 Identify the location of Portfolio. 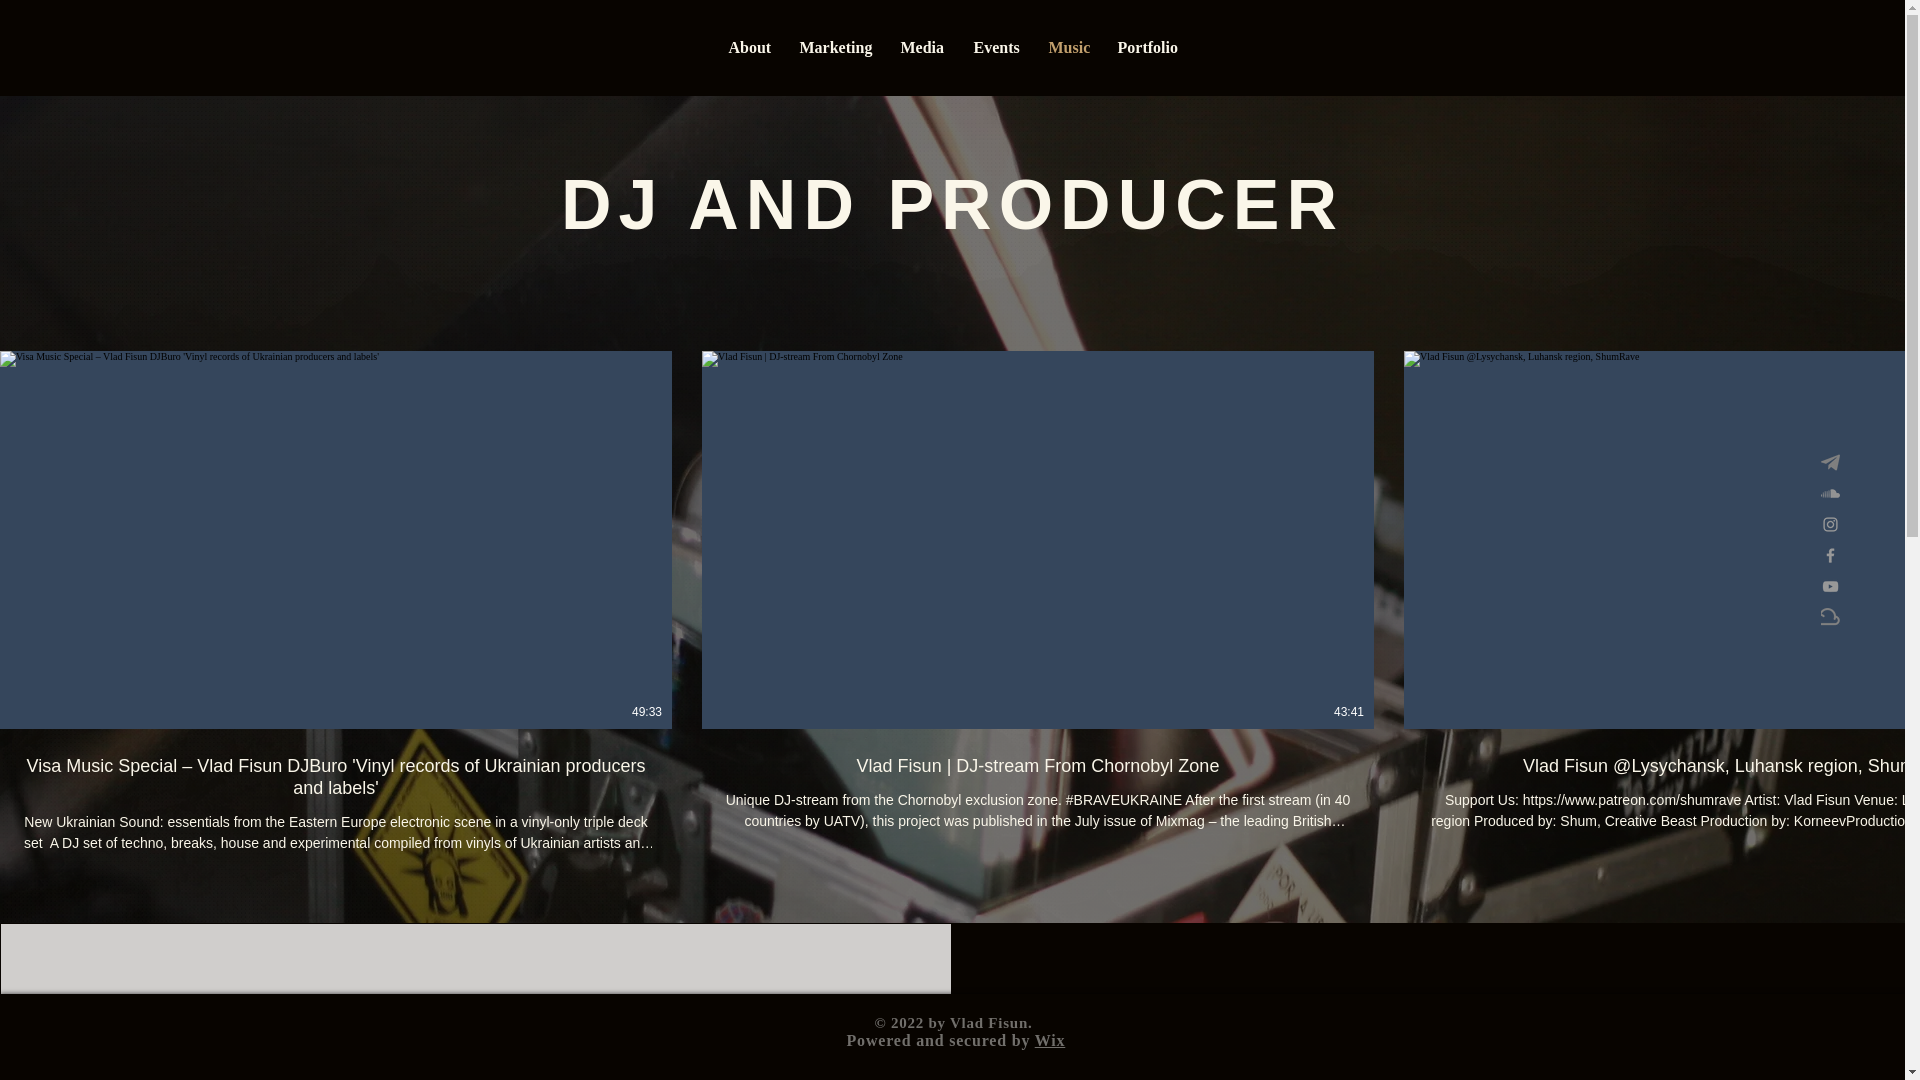
(1146, 47).